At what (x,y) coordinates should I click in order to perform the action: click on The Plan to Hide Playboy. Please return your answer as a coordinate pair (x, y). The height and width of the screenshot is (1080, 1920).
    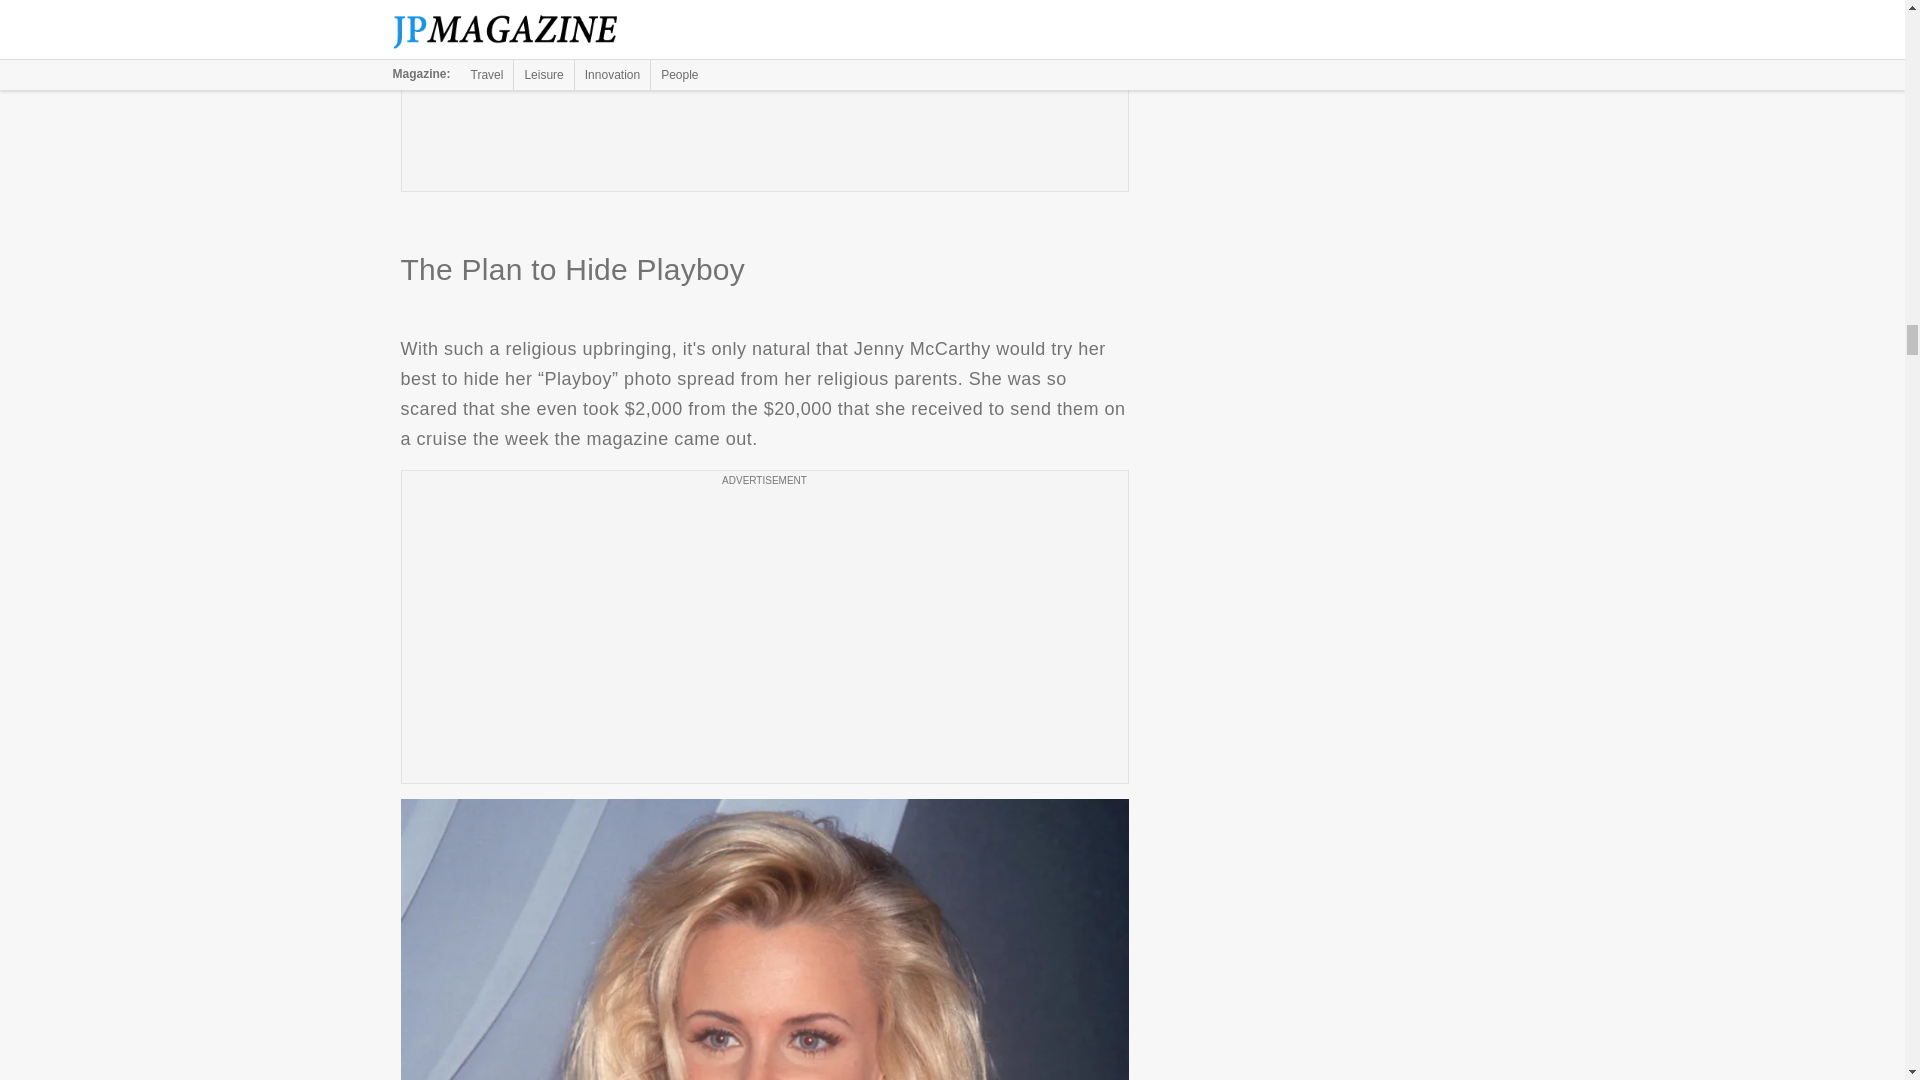
    Looking at the image, I should click on (764, 940).